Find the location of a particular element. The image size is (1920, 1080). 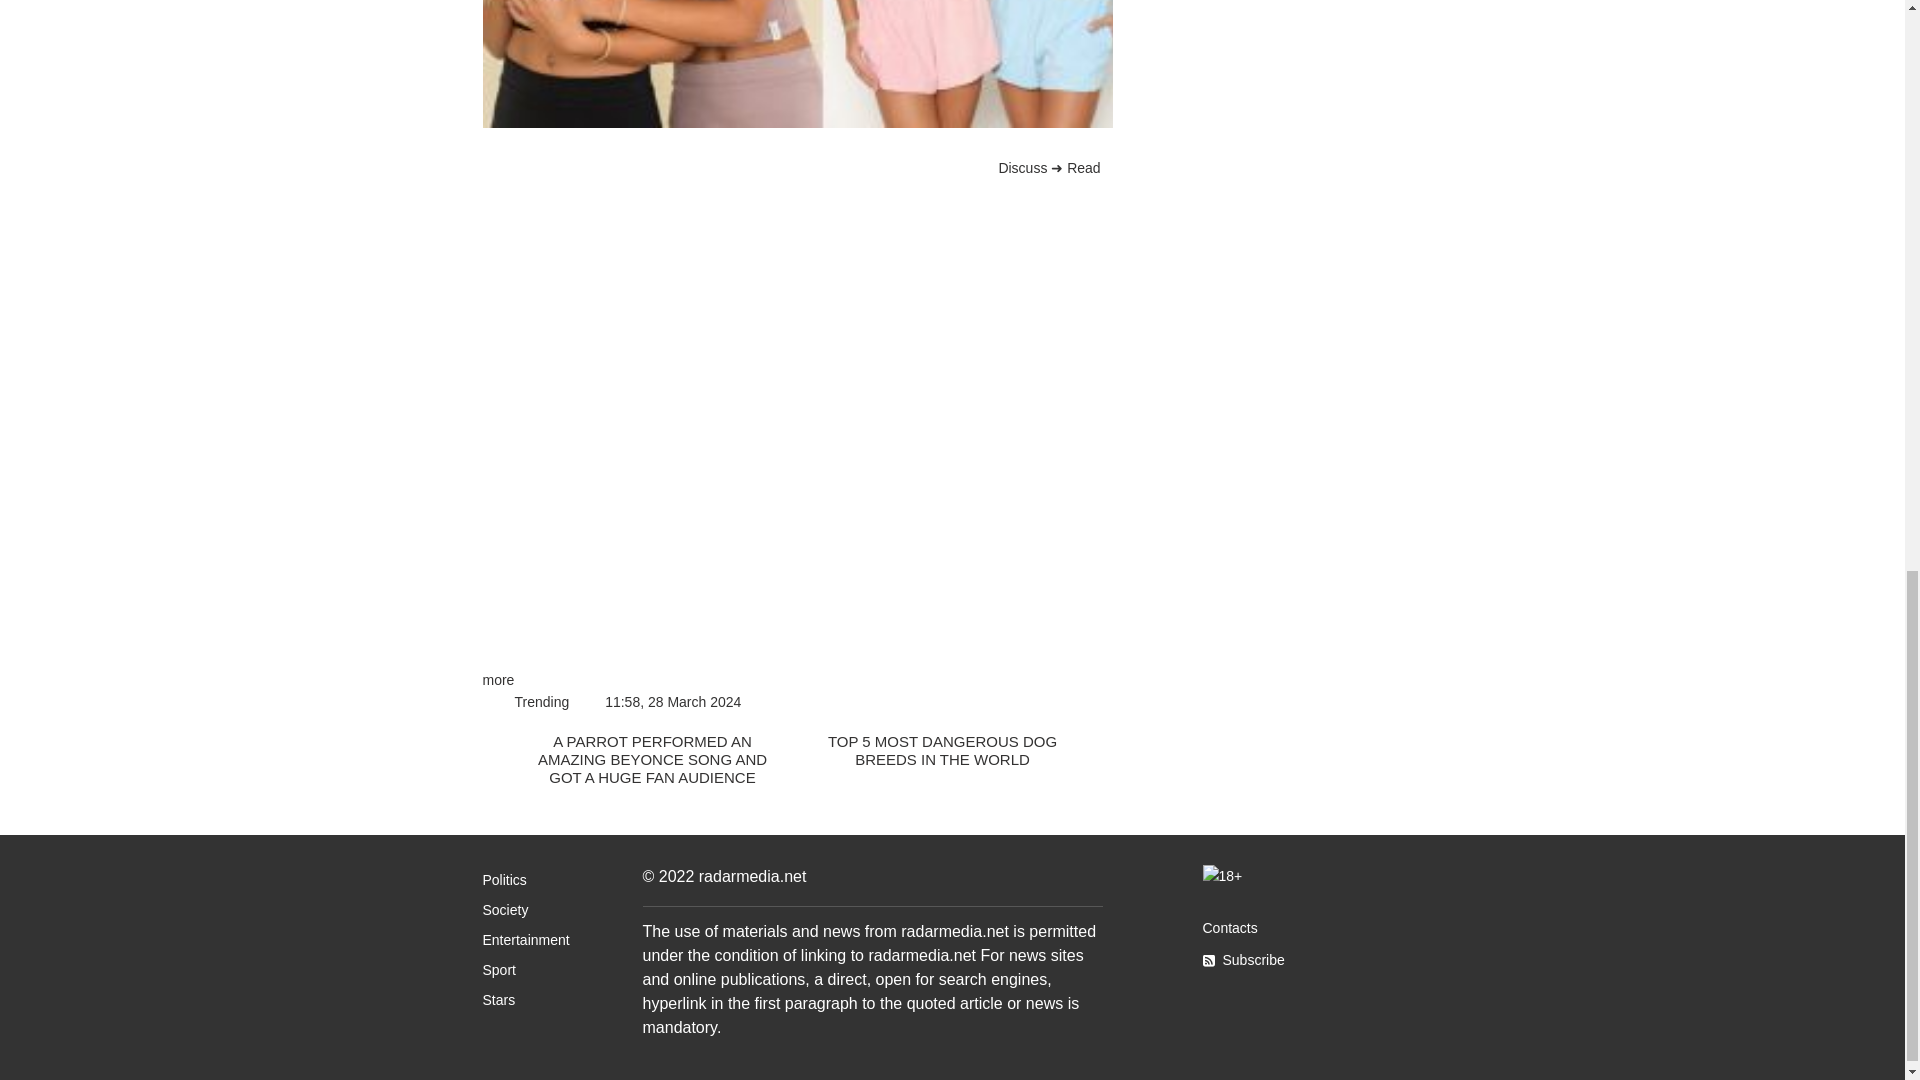

Politics is located at coordinates (504, 879).